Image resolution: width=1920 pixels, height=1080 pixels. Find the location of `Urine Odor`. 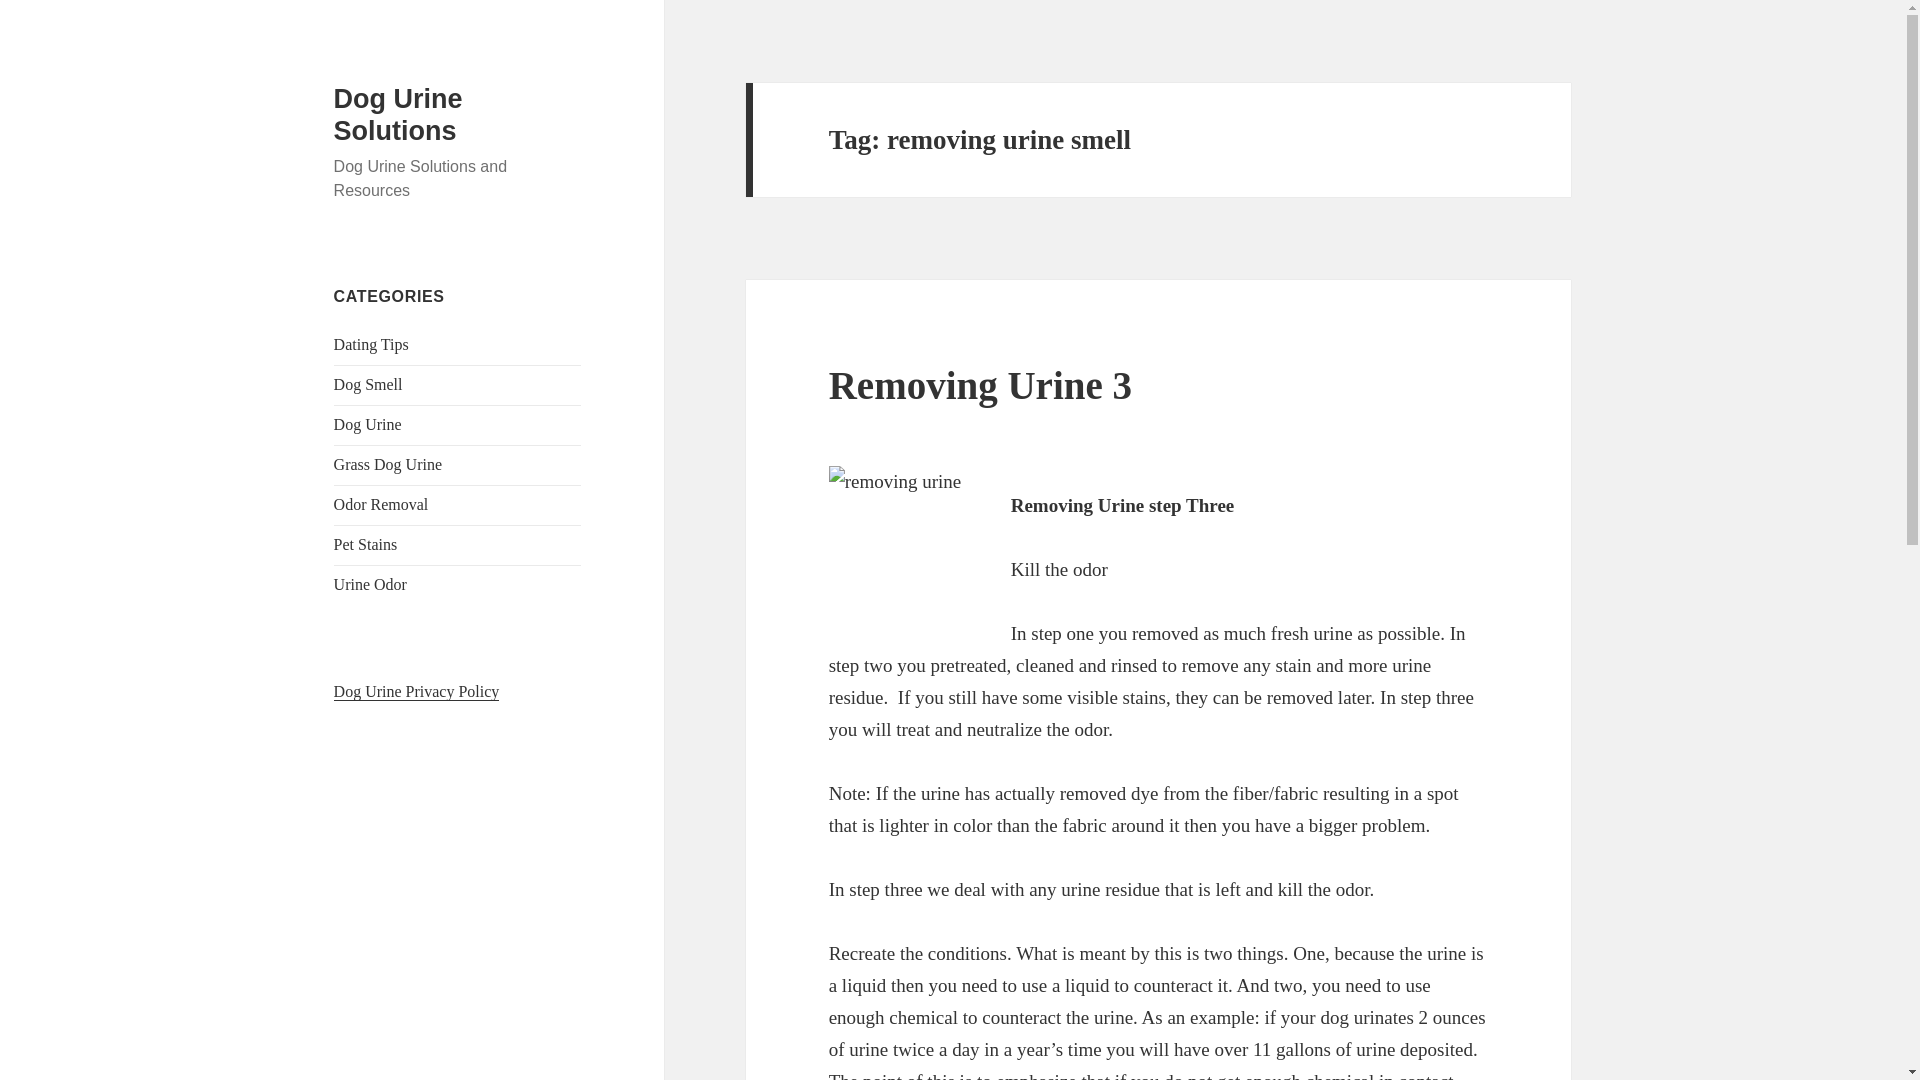

Urine Odor is located at coordinates (370, 584).